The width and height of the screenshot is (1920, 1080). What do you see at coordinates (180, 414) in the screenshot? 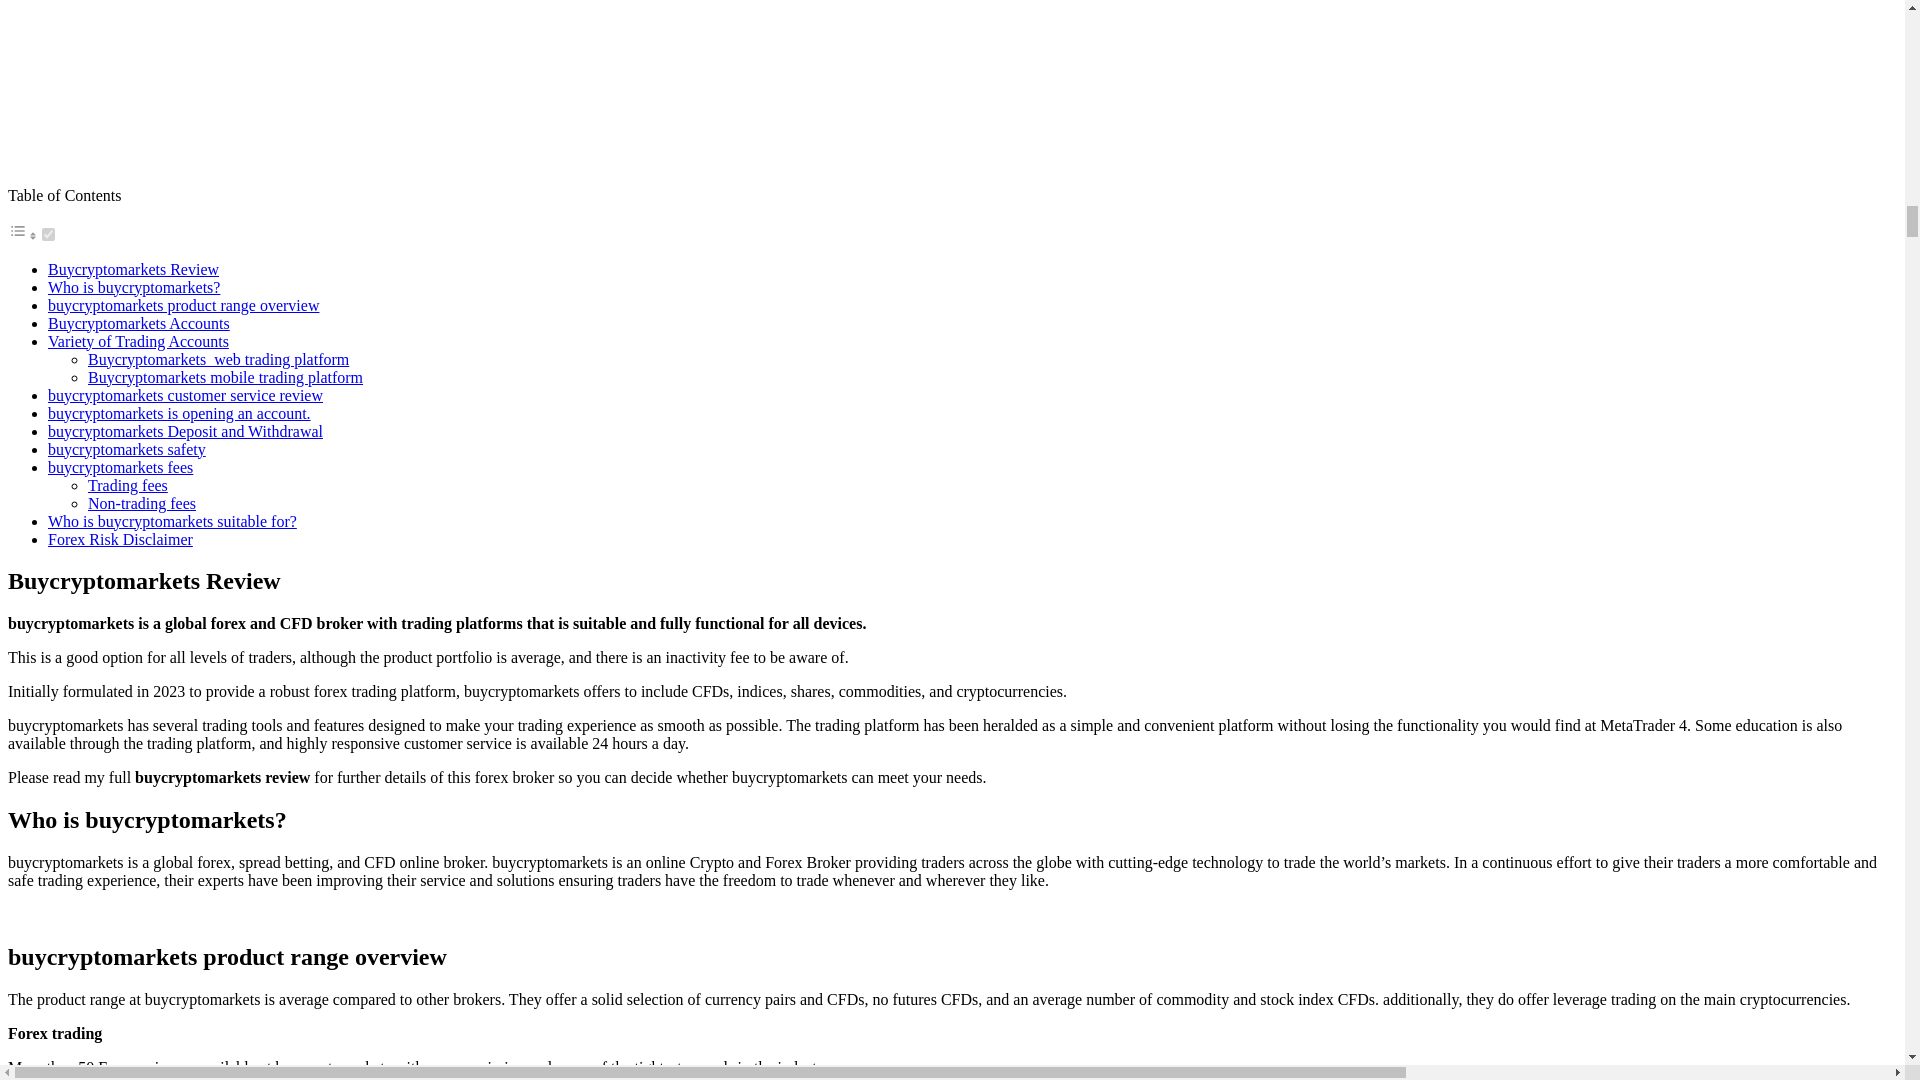
I see `buycryptomarkets is opening an account.` at bounding box center [180, 414].